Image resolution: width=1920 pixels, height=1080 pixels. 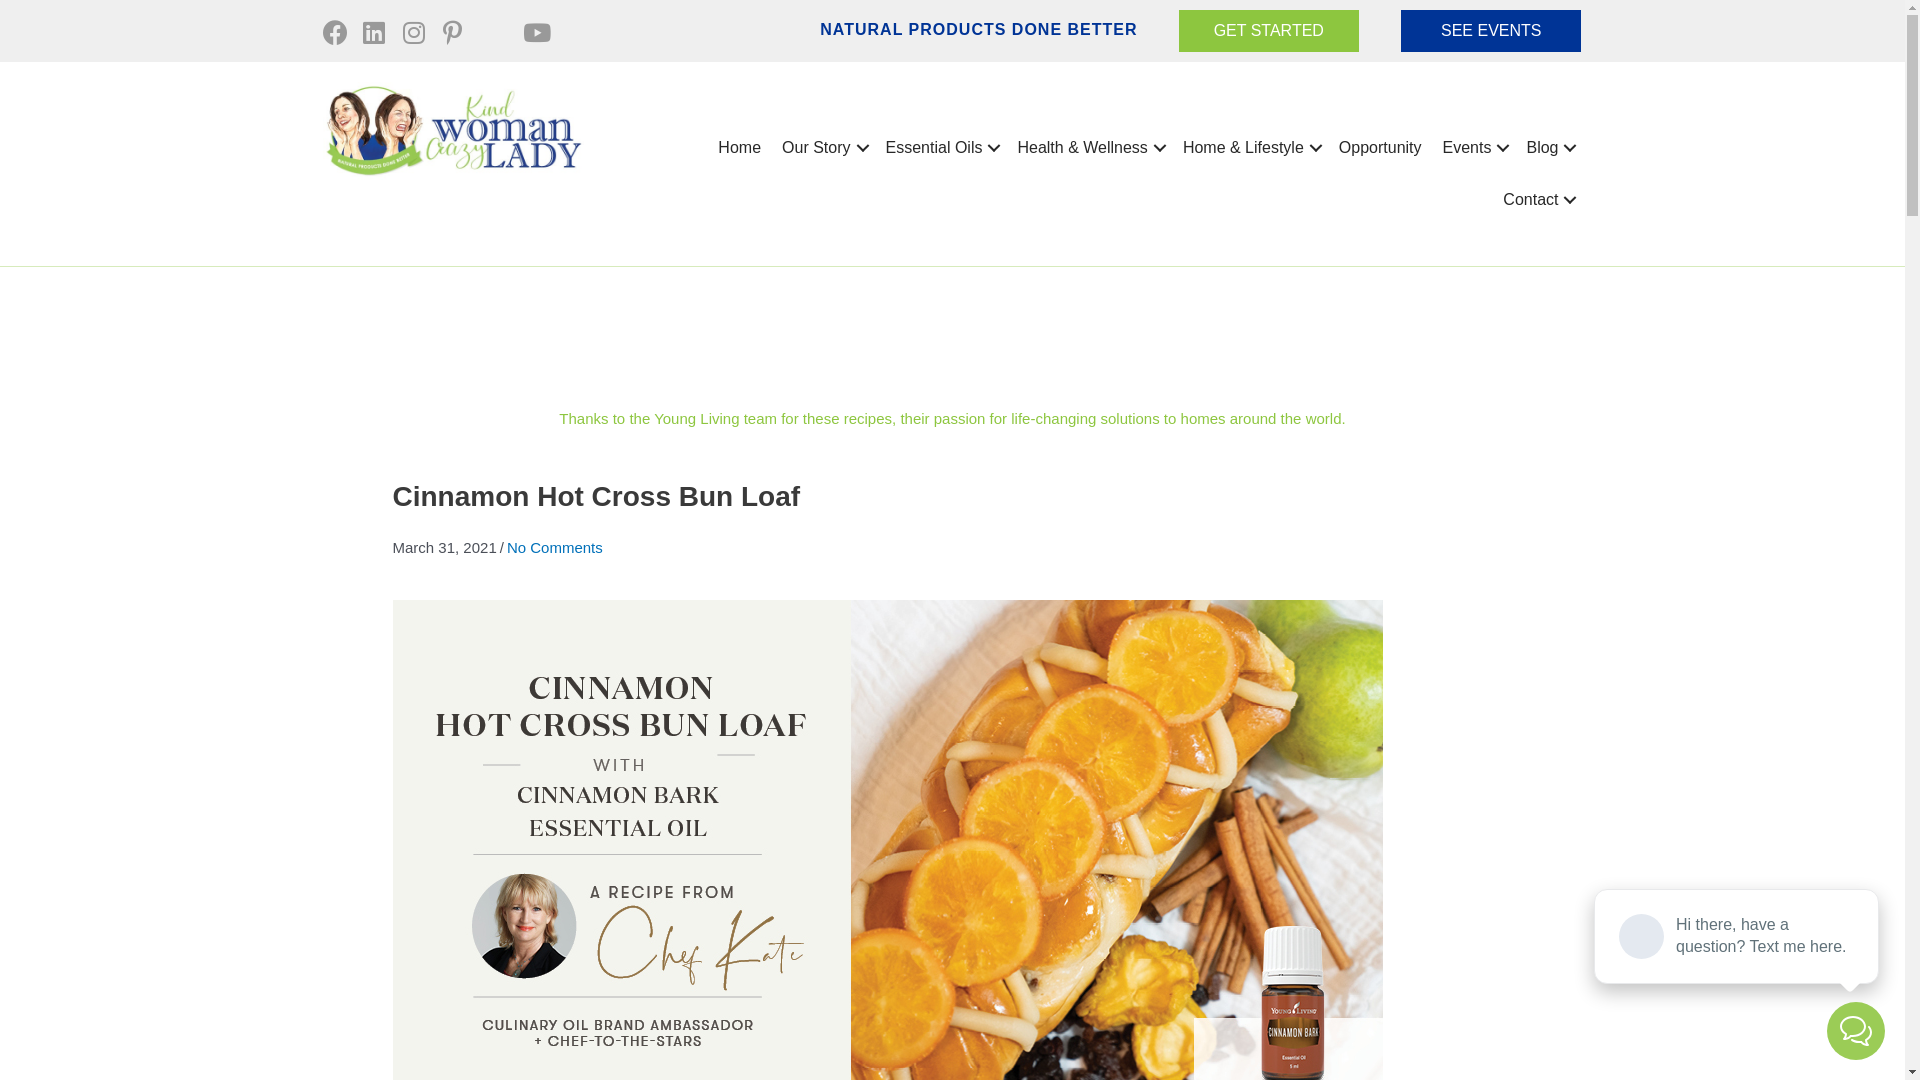 What do you see at coordinates (332, 30) in the screenshot?
I see `Facebook` at bounding box center [332, 30].